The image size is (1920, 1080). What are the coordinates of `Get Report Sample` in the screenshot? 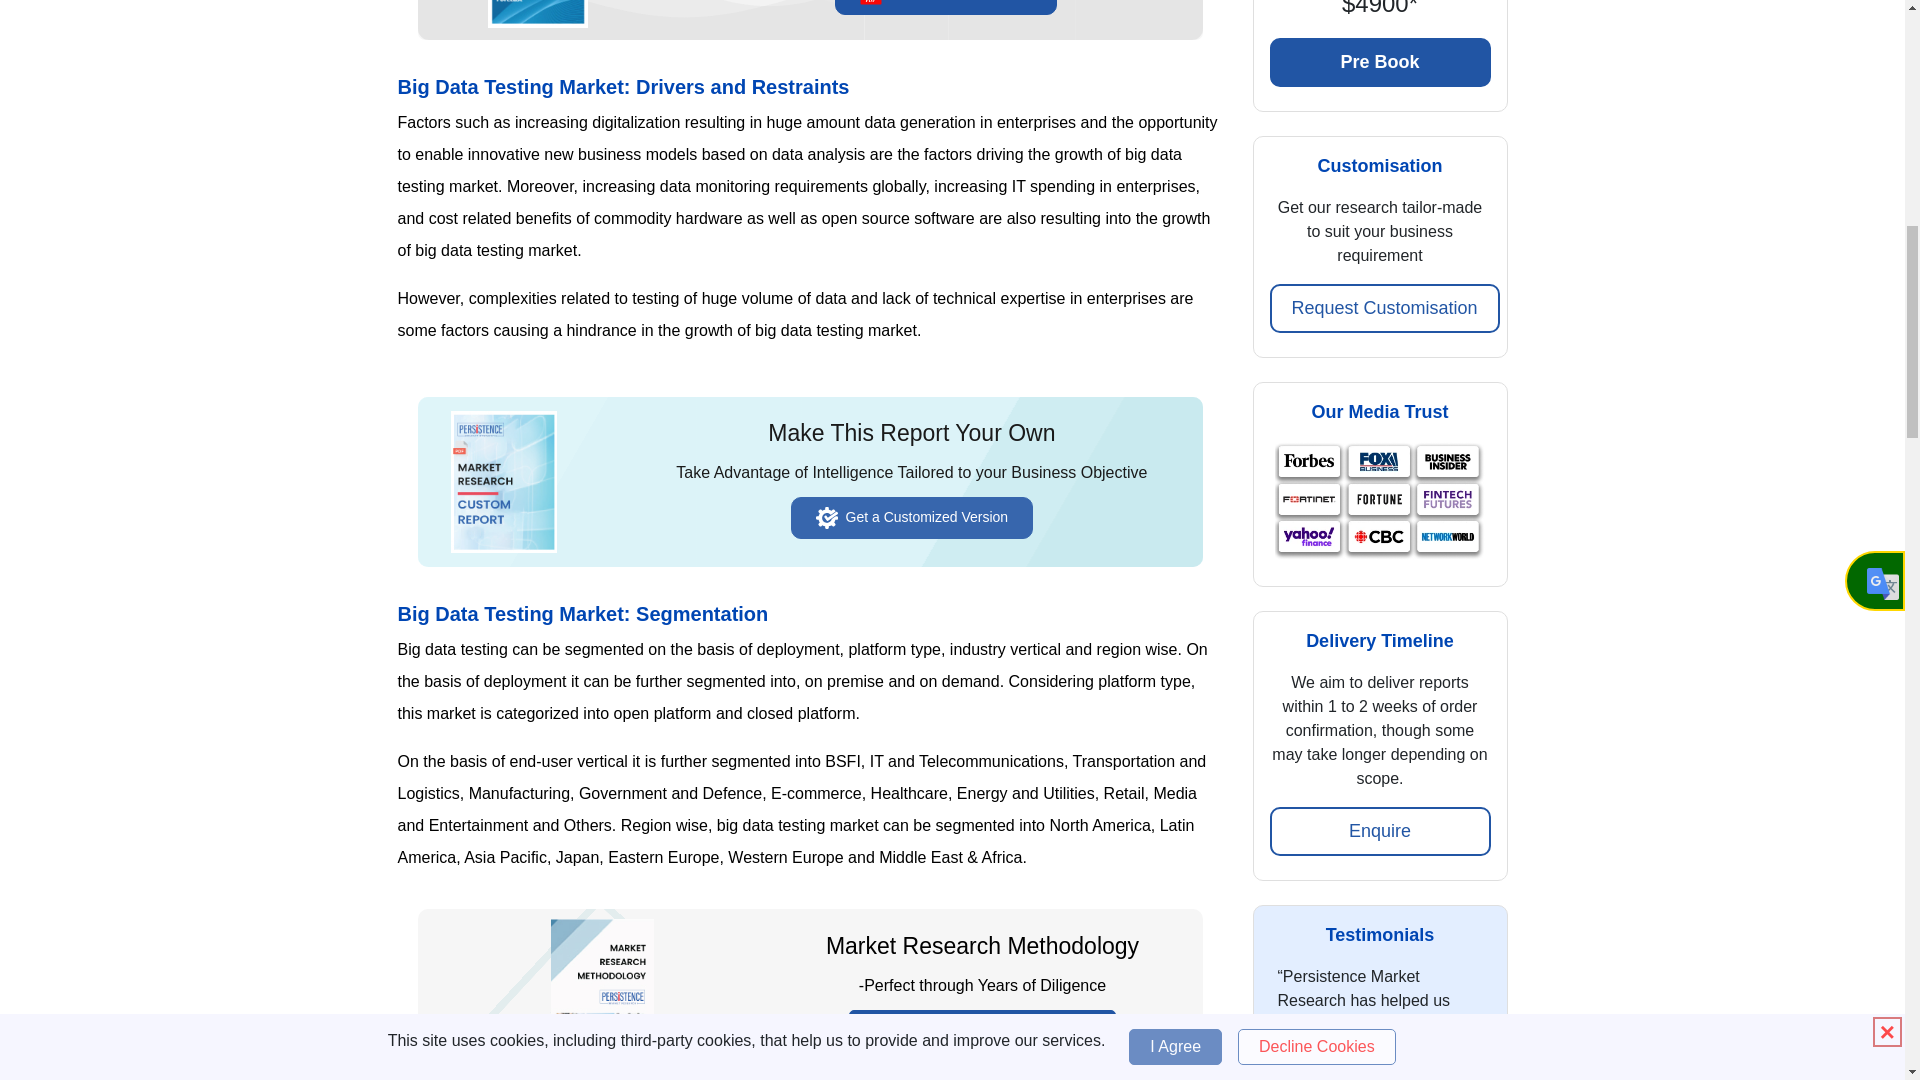 It's located at (946, 8).